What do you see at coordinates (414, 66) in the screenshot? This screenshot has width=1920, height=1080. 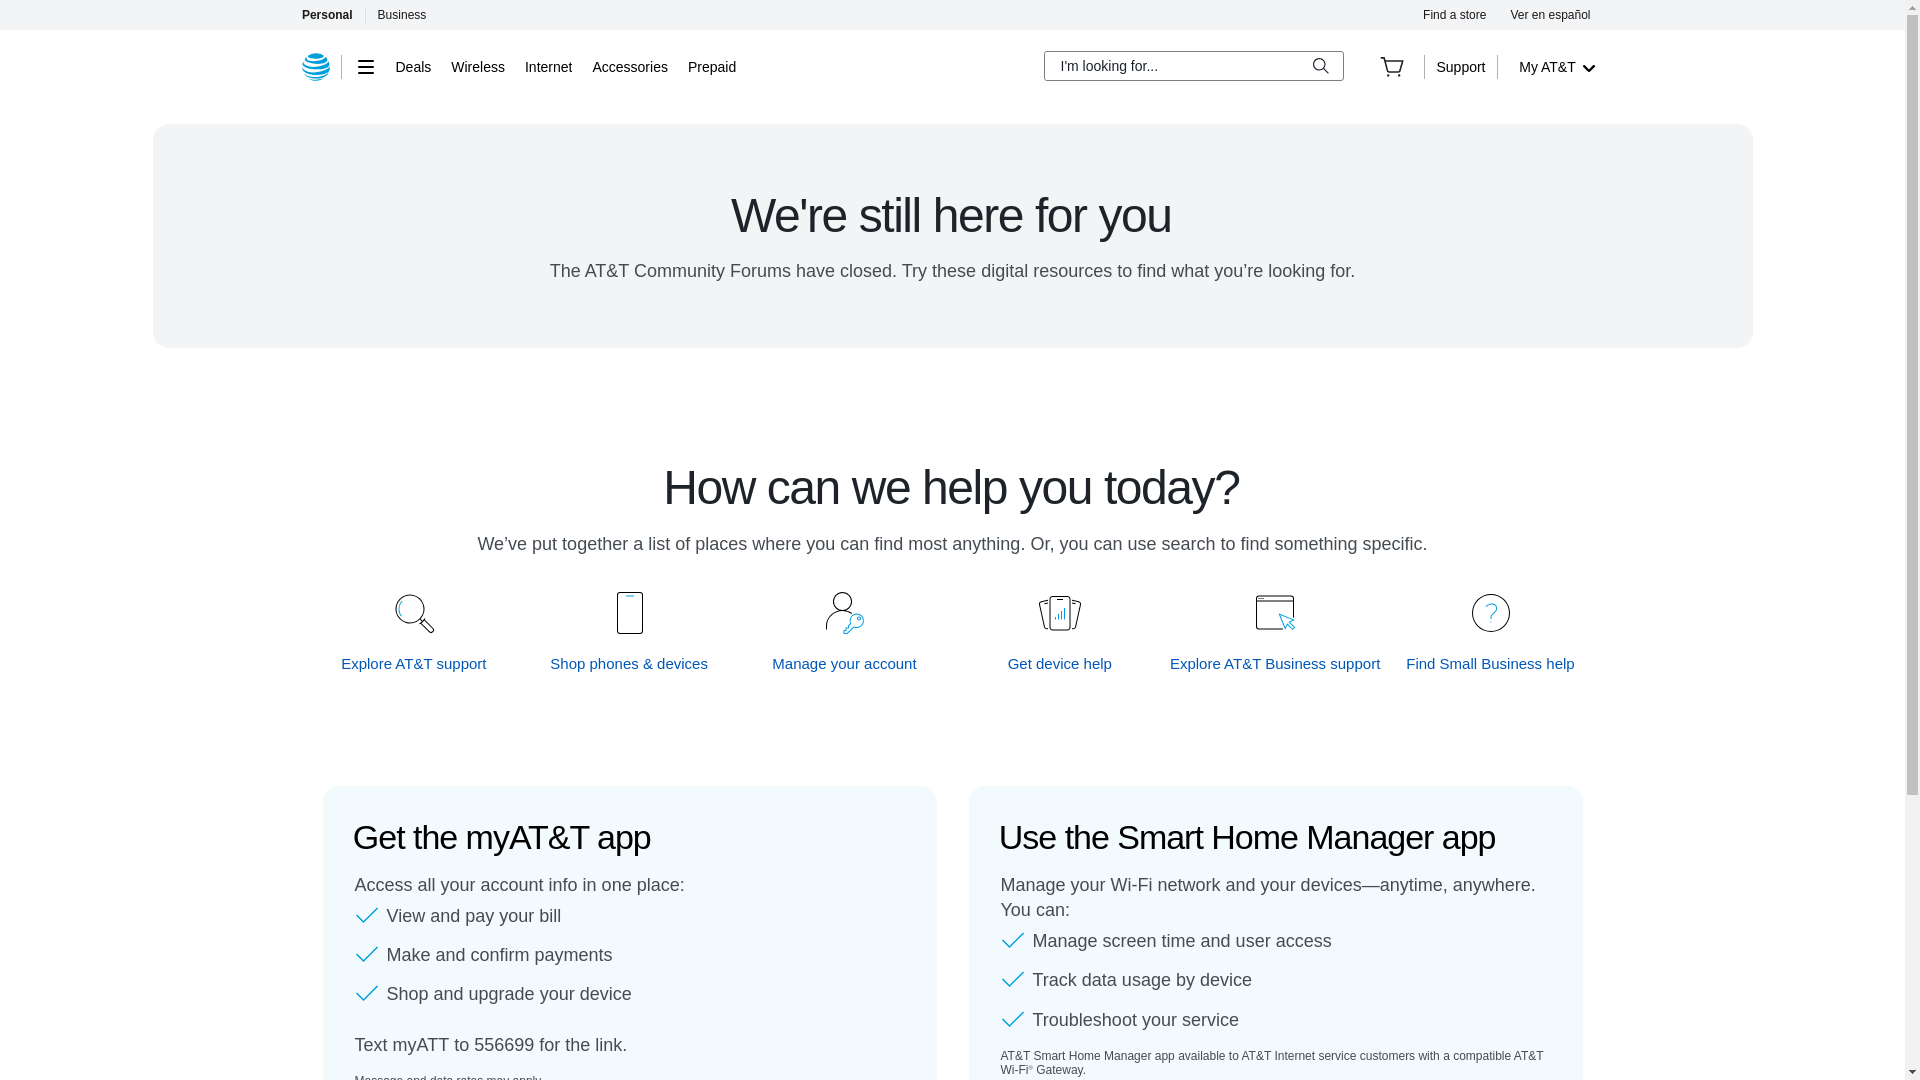 I see `Deals` at bounding box center [414, 66].